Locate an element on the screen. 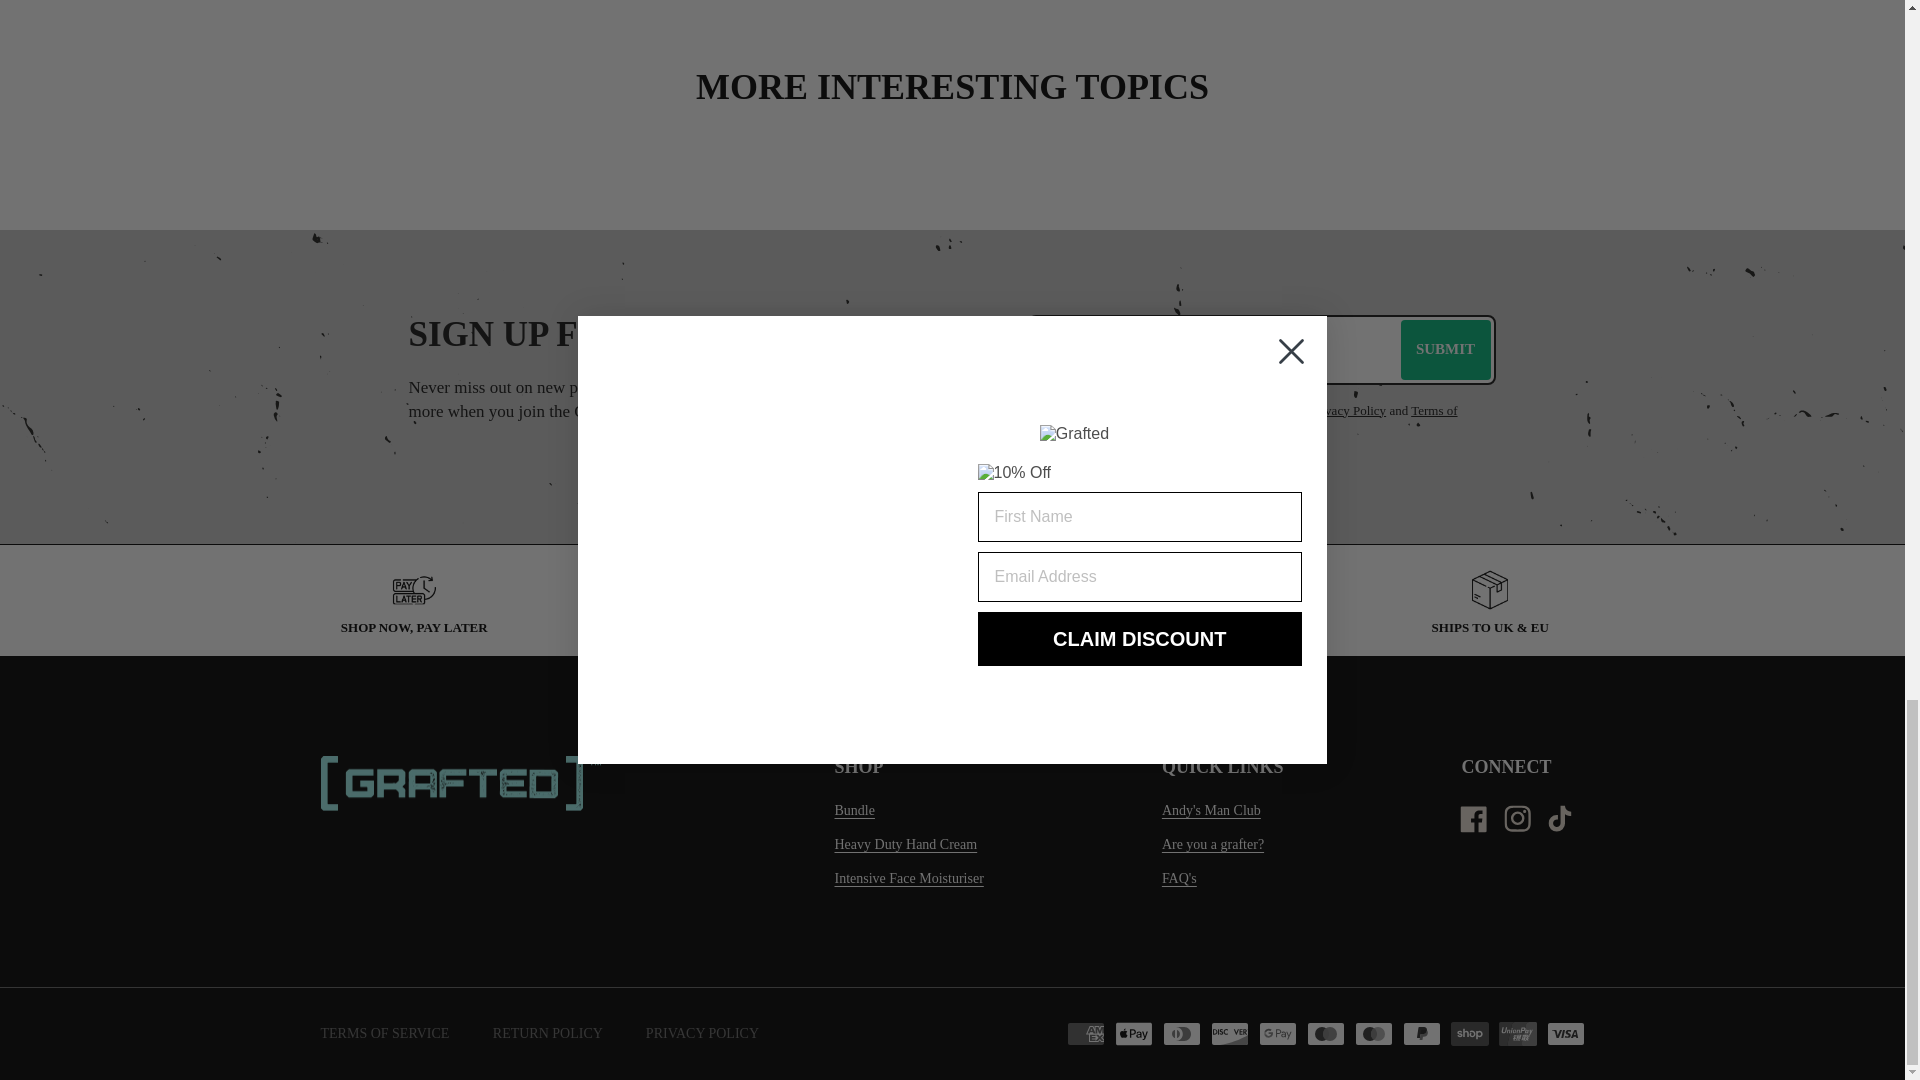 The height and width of the screenshot is (1080, 1920). Facebook is located at coordinates (1473, 819).